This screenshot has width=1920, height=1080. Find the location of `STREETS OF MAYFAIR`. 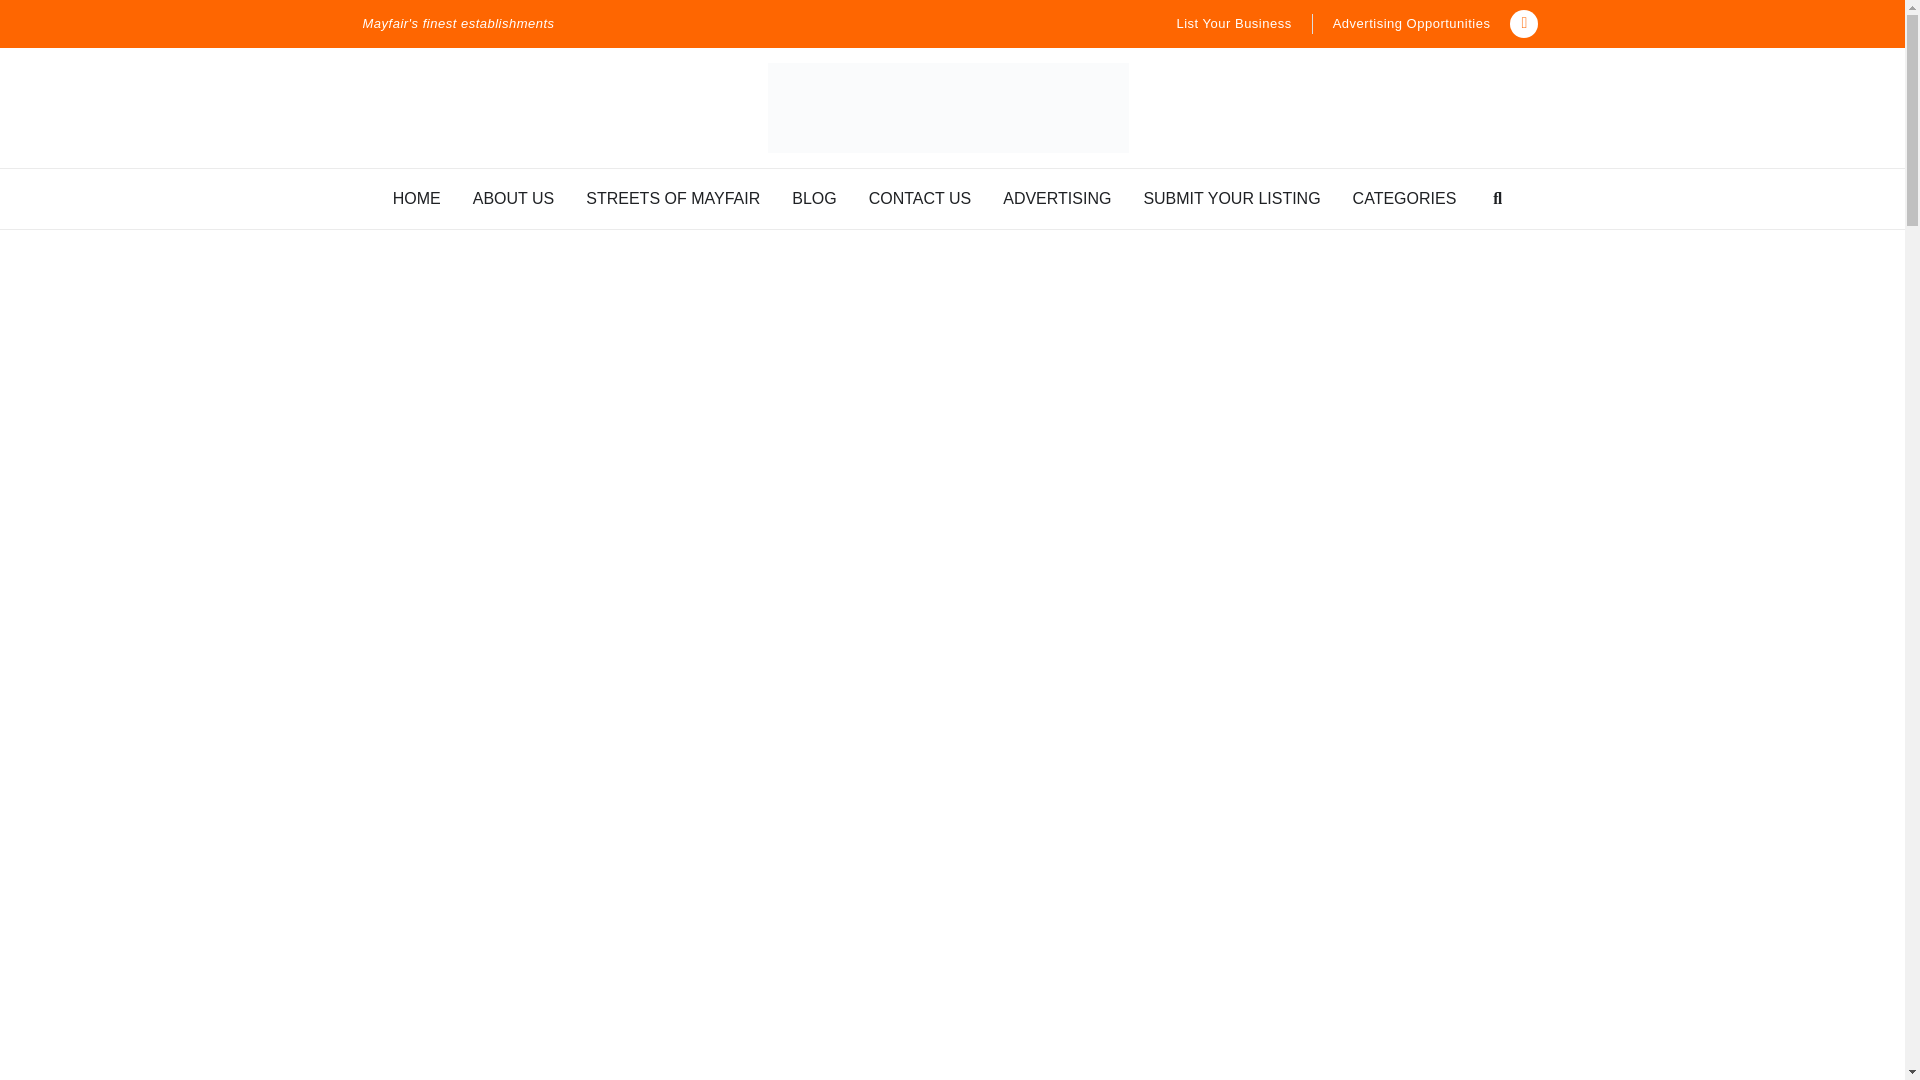

STREETS OF MAYFAIR is located at coordinates (672, 198).